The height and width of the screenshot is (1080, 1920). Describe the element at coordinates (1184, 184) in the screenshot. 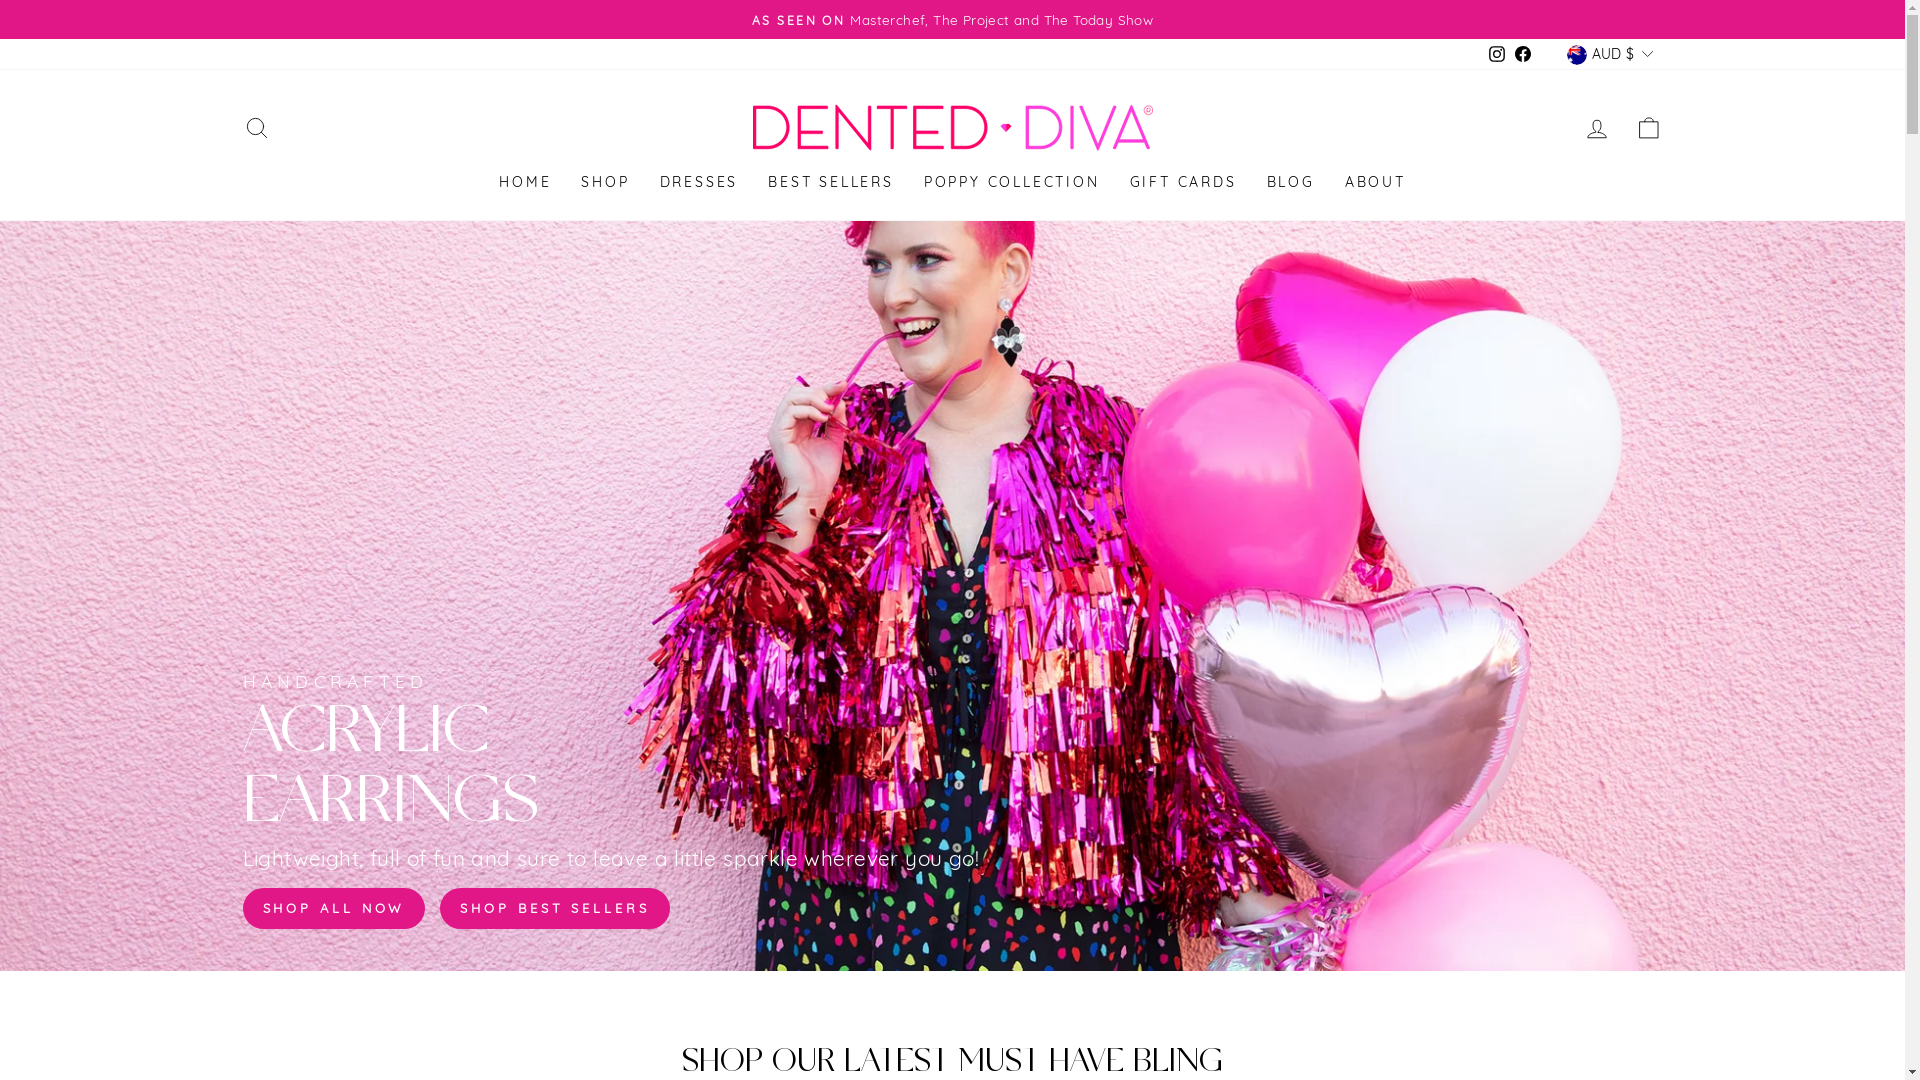

I see `GIFT CARDS` at that location.